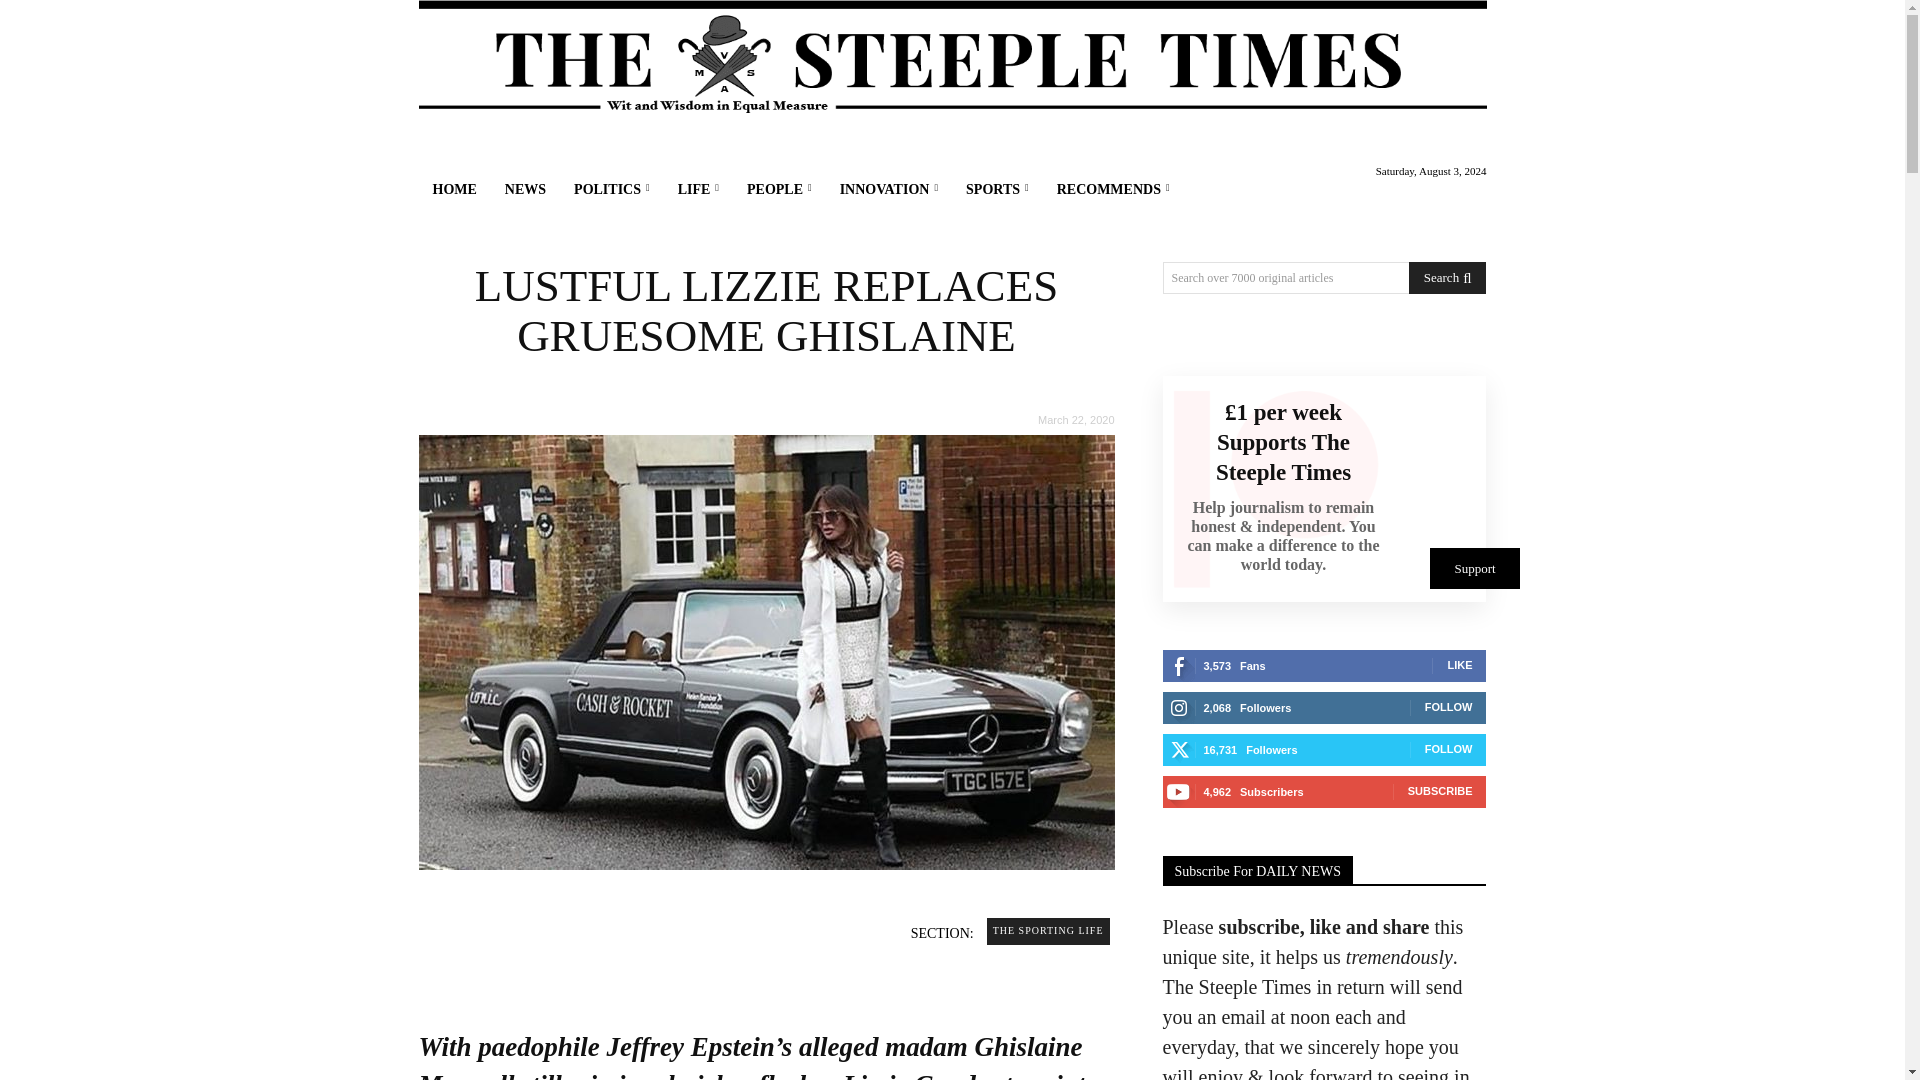 Image resolution: width=1920 pixels, height=1080 pixels. Describe the element at coordinates (454, 190) in the screenshot. I see `HOME` at that location.